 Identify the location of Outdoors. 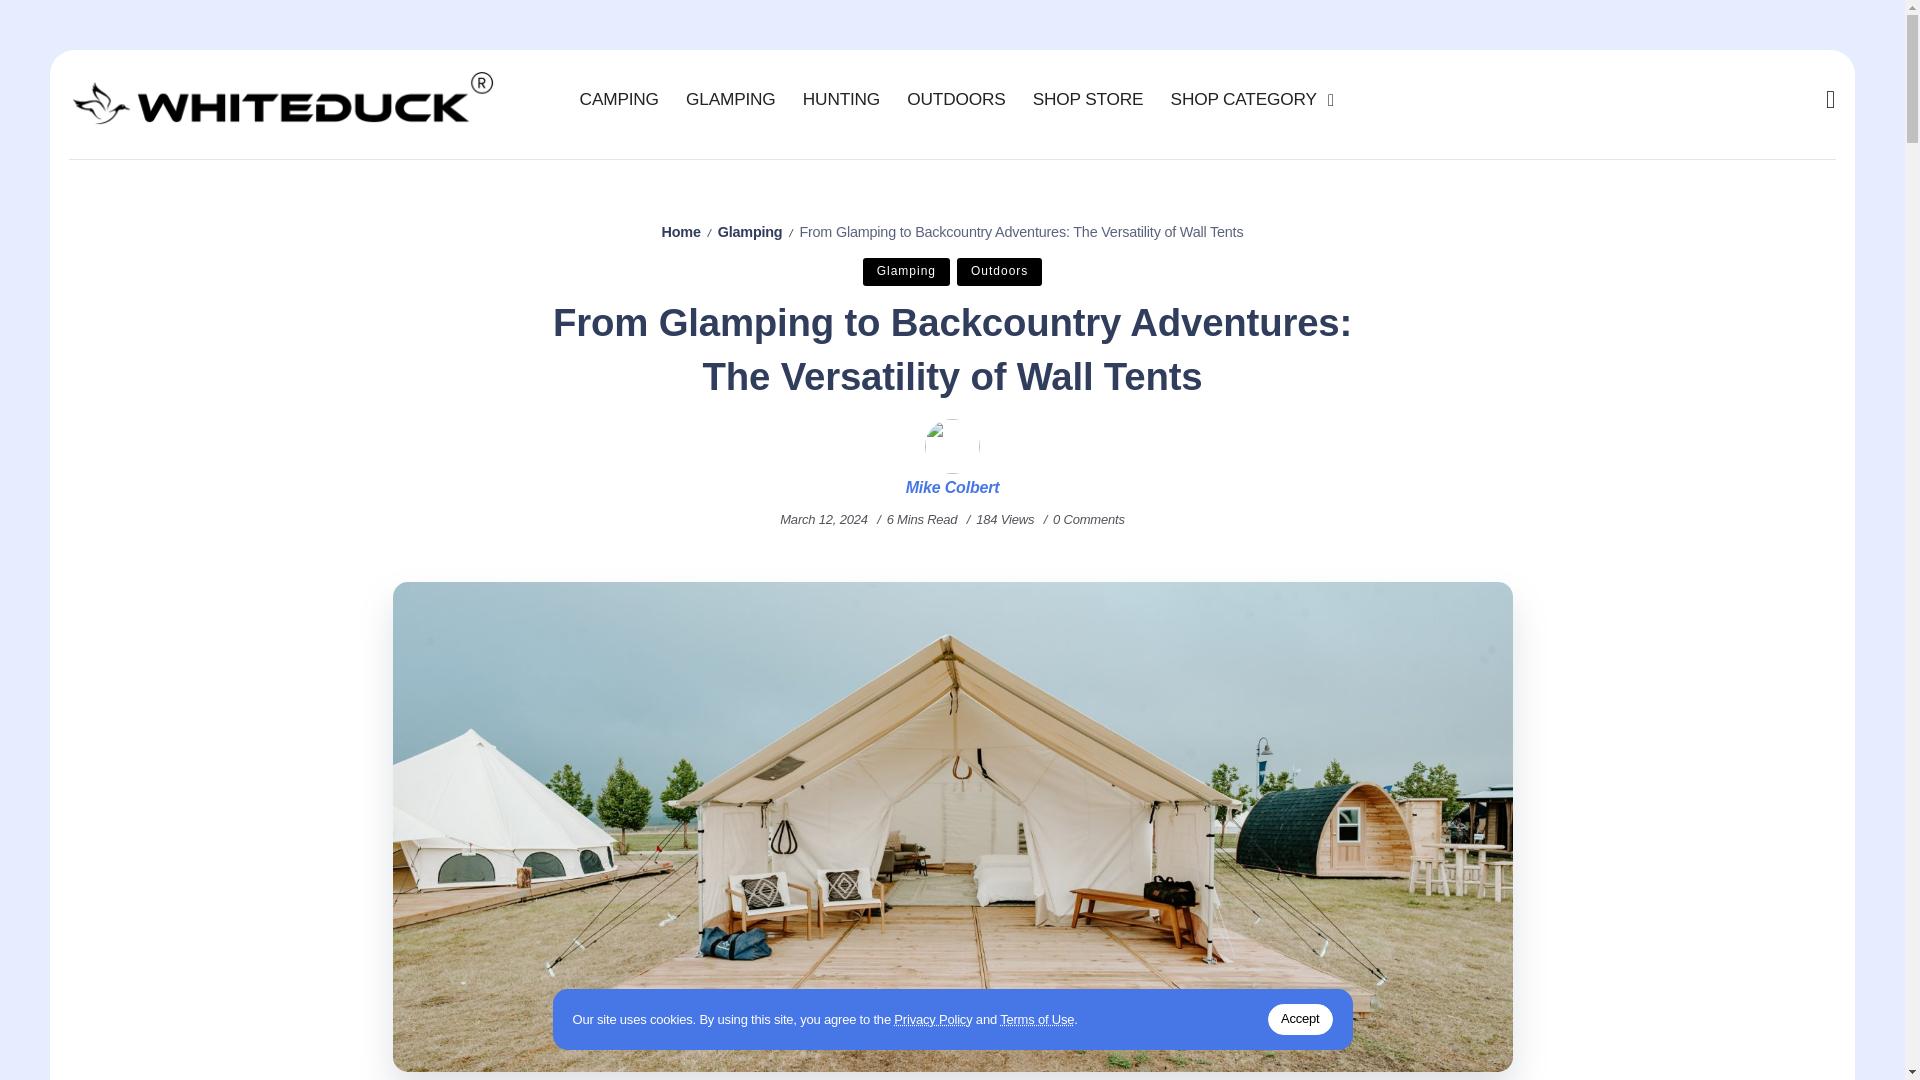
(999, 272).